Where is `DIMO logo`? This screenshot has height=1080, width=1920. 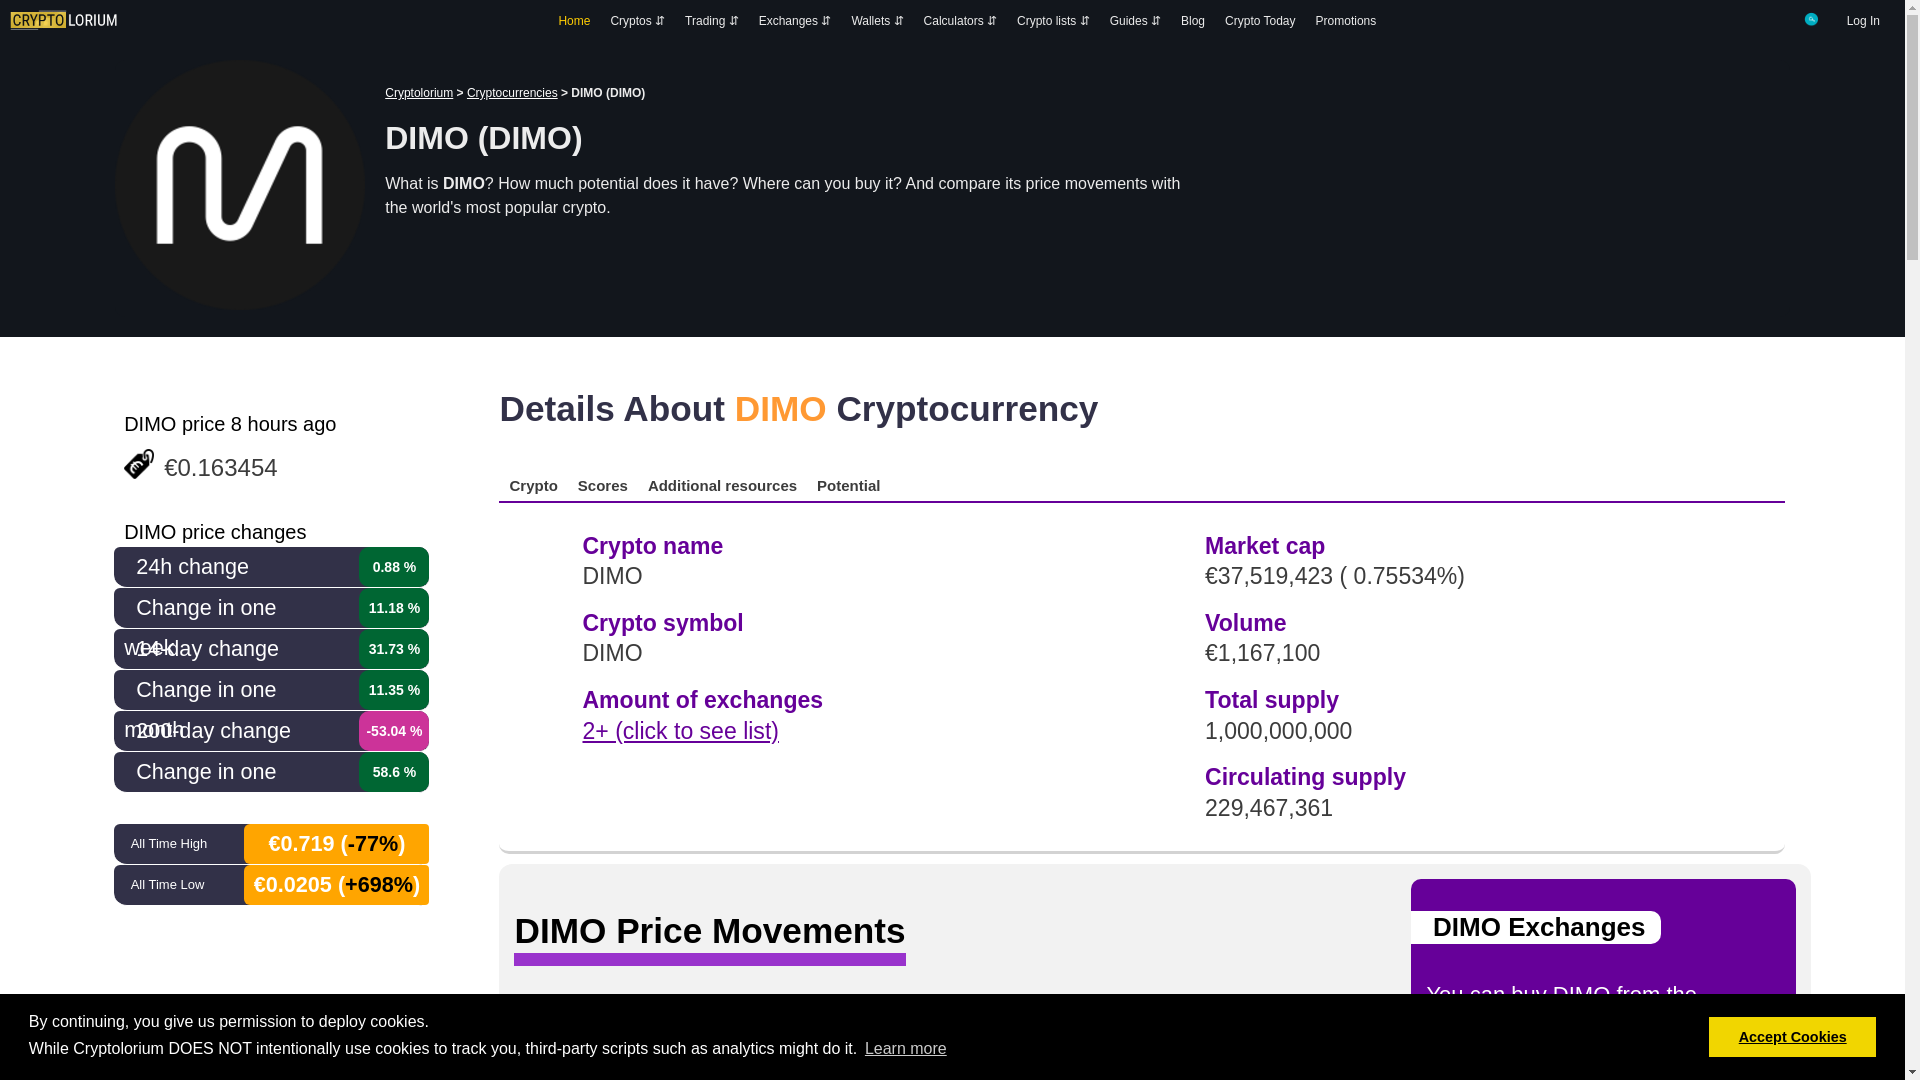 DIMO logo is located at coordinates (240, 184).